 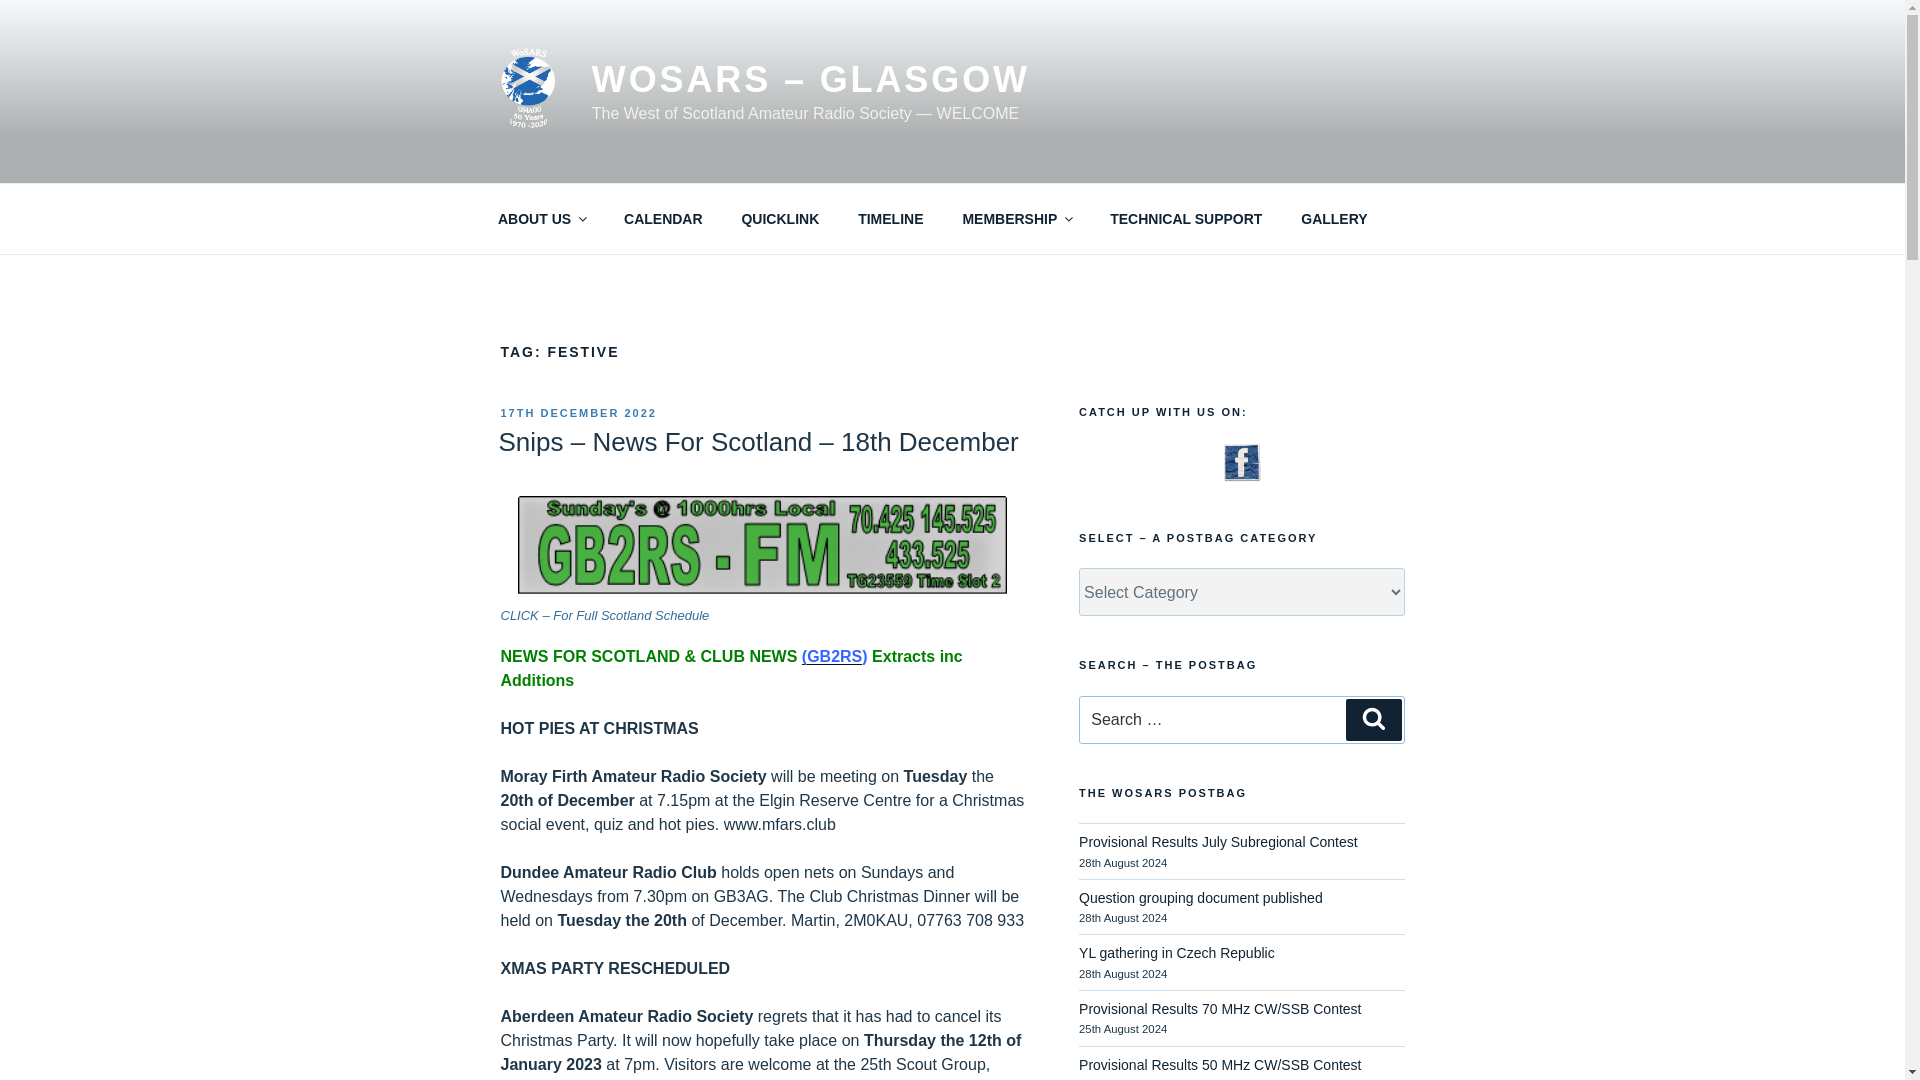 What do you see at coordinates (664, 218) in the screenshot?
I see `CALENDAR` at bounding box center [664, 218].